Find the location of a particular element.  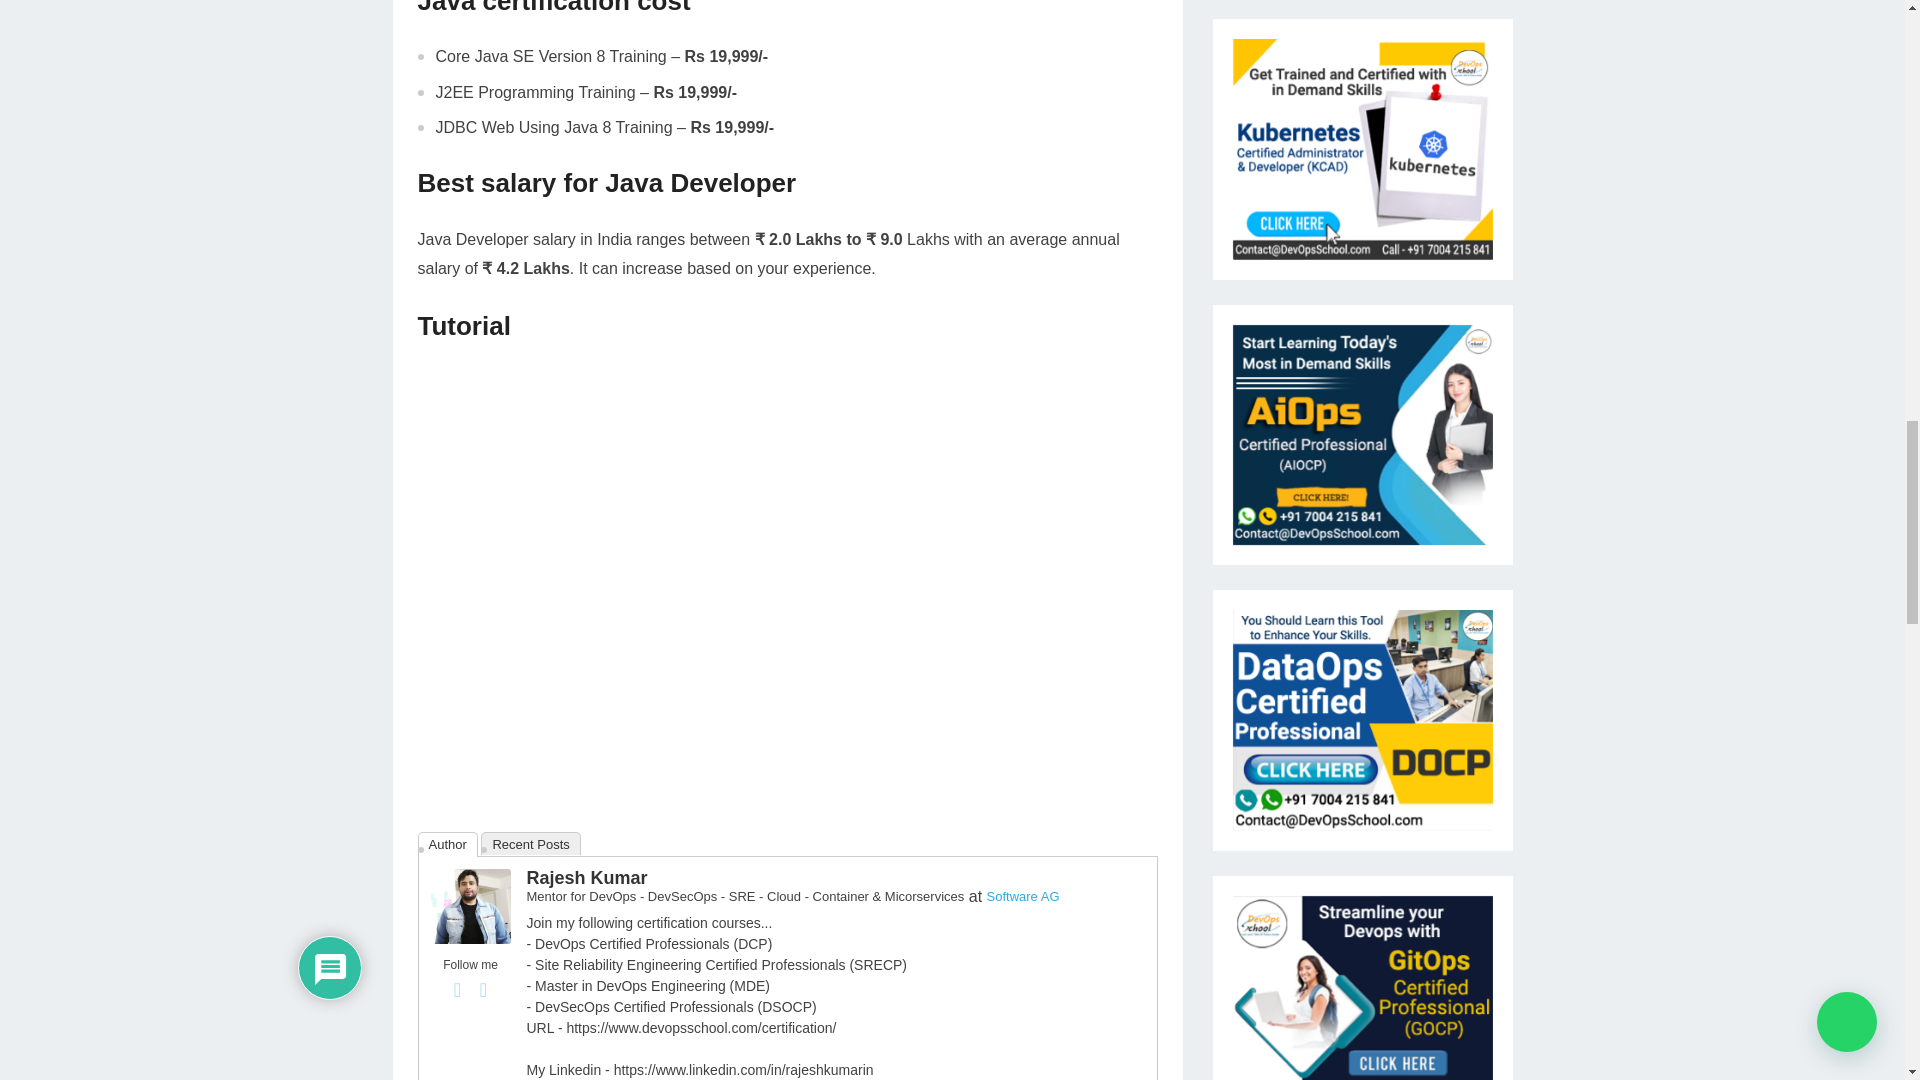

Author is located at coordinates (448, 844).